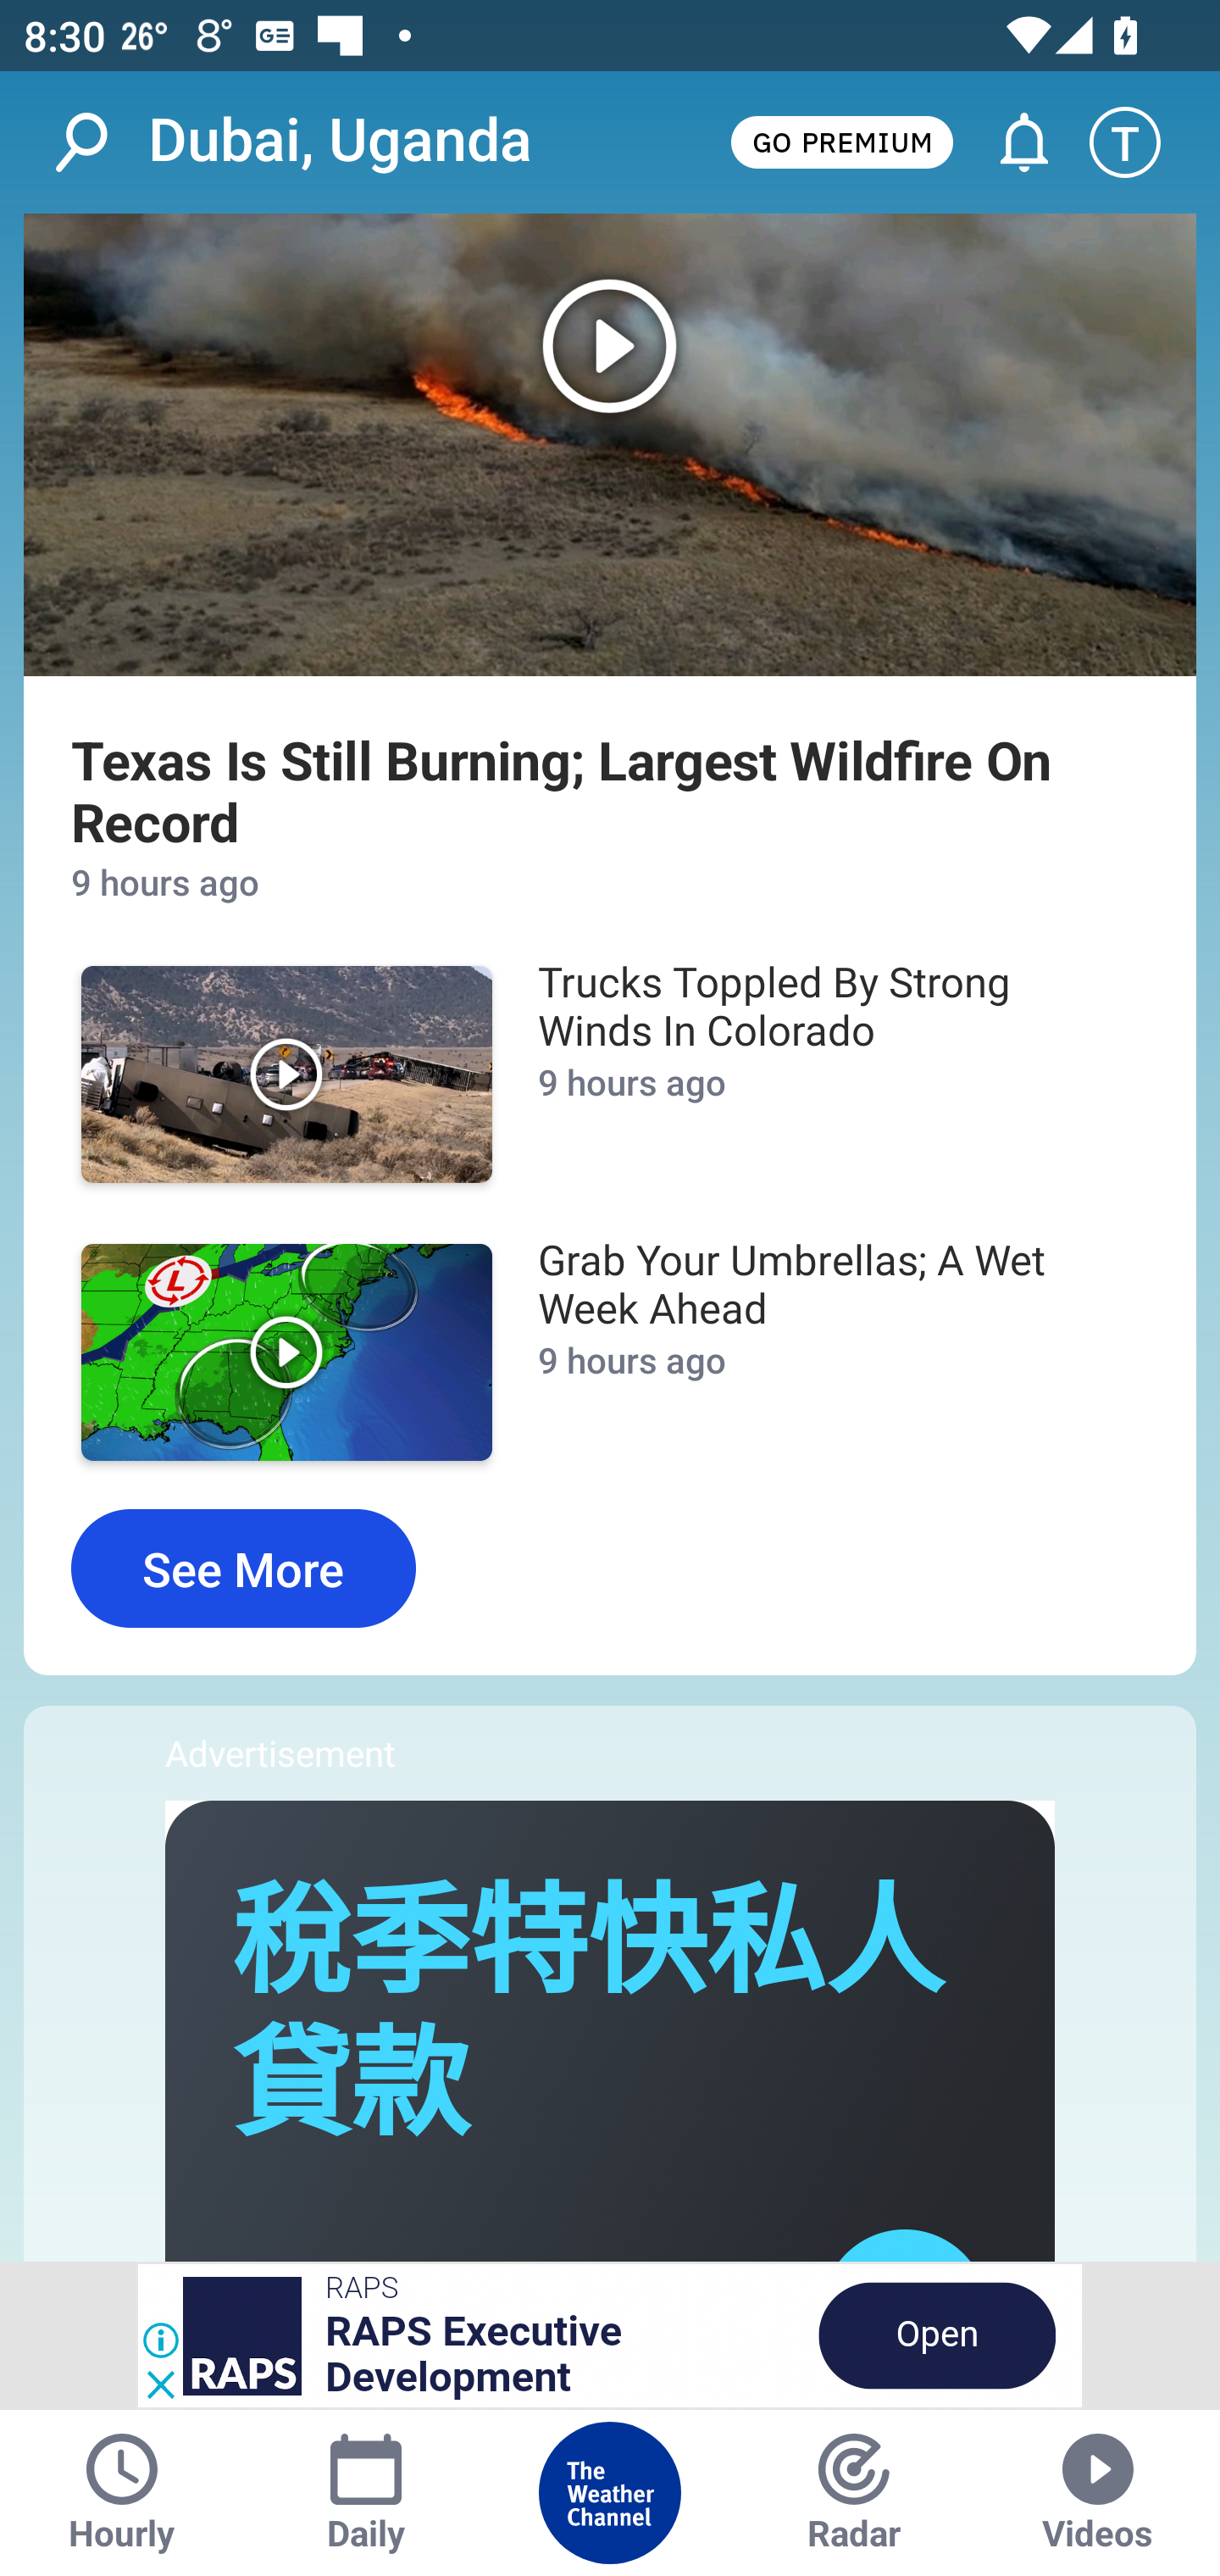 The height and width of the screenshot is (2576, 1220). Describe the element at coordinates (841, 141) in the screenshot. I see `GO PREMIUM` at that location.